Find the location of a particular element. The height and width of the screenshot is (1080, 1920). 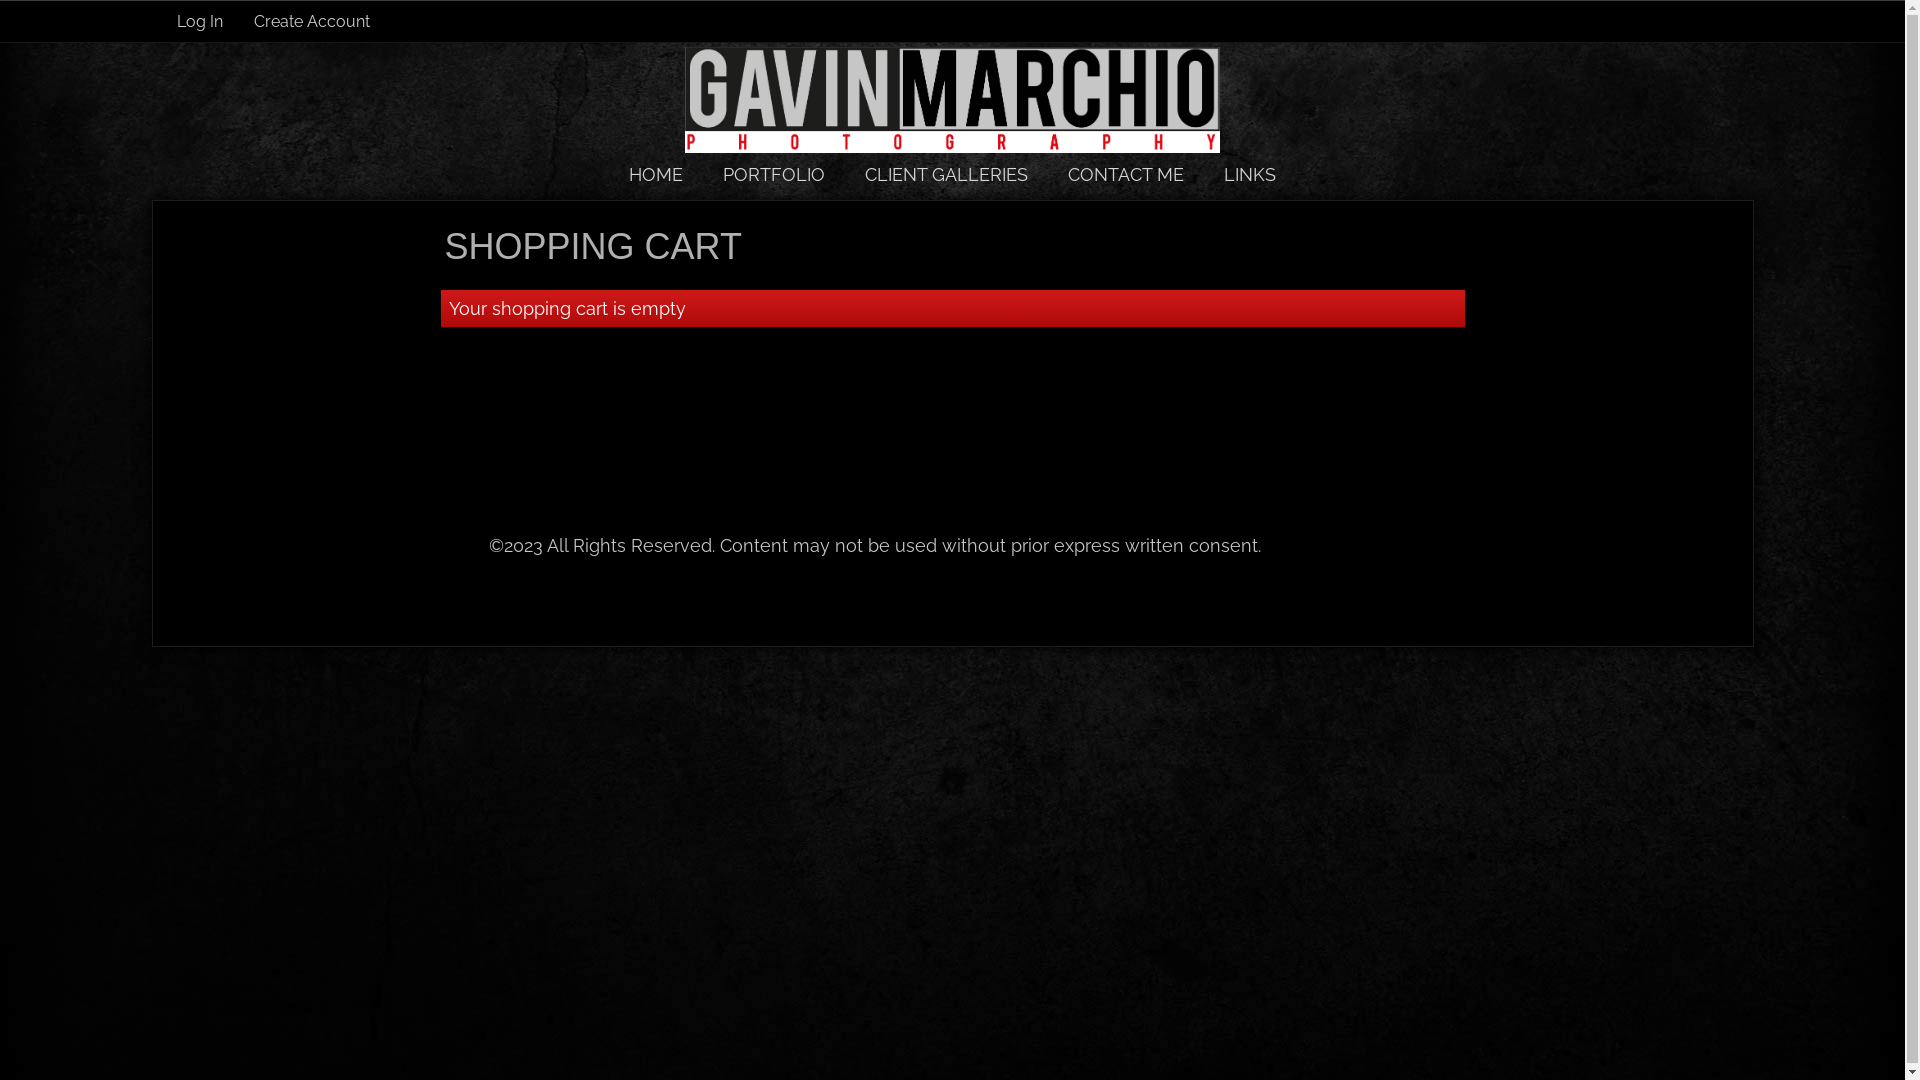

LINKS is located at coordinates (1250, 174).